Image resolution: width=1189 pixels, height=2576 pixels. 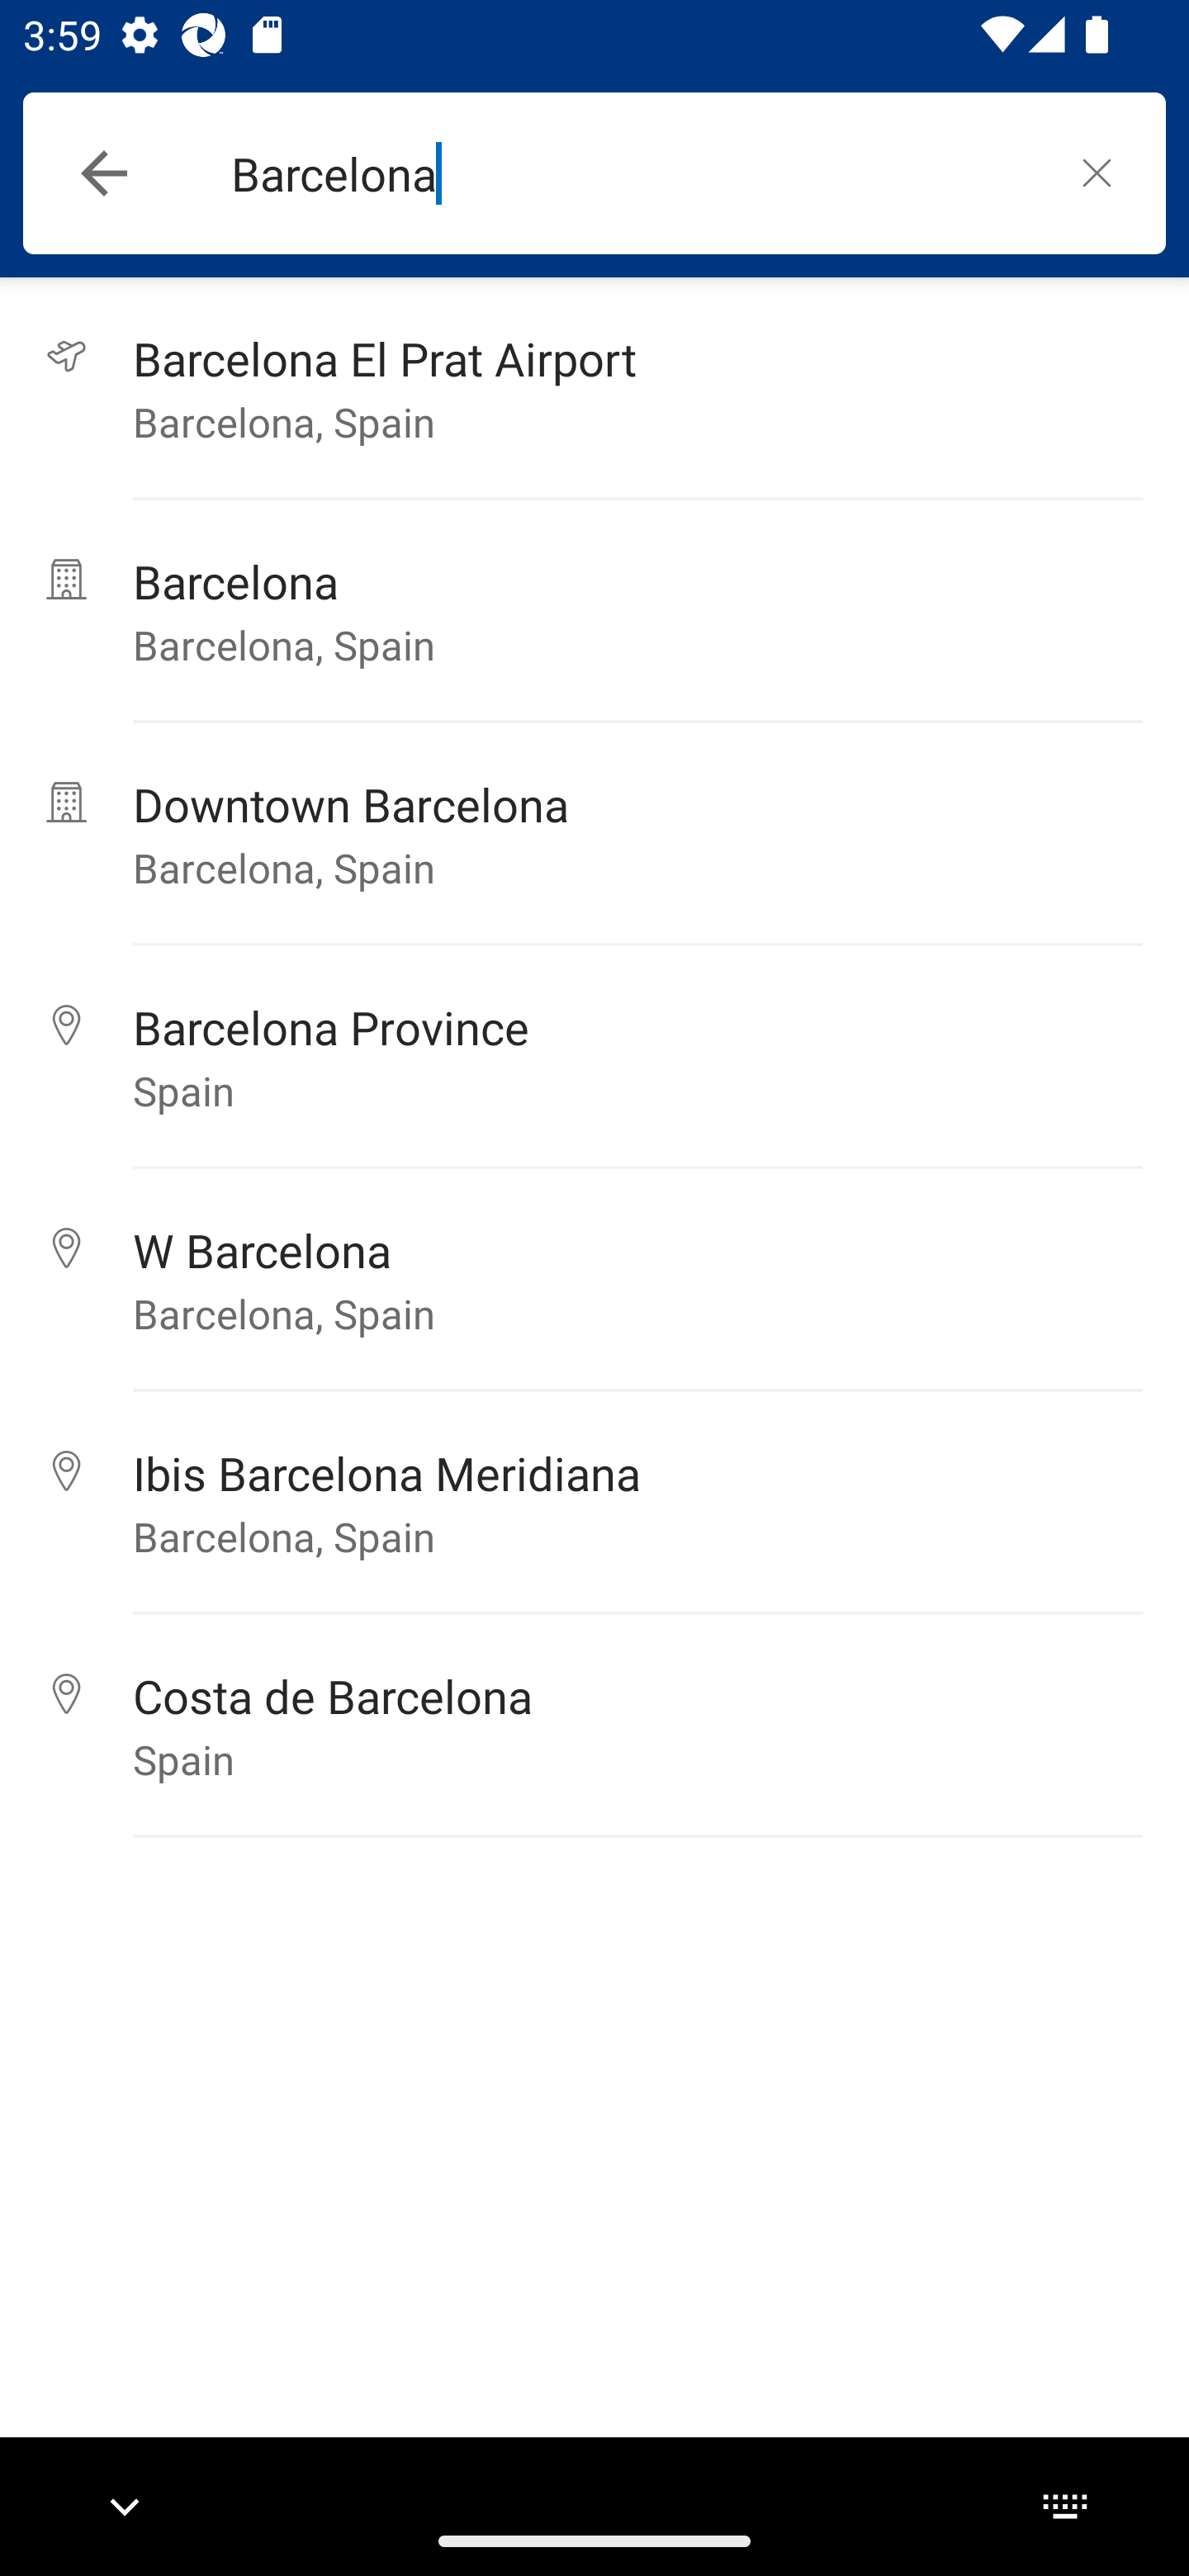 I want to click on 낍 Barcelona Province Spain, so click(x=594, y=1057).